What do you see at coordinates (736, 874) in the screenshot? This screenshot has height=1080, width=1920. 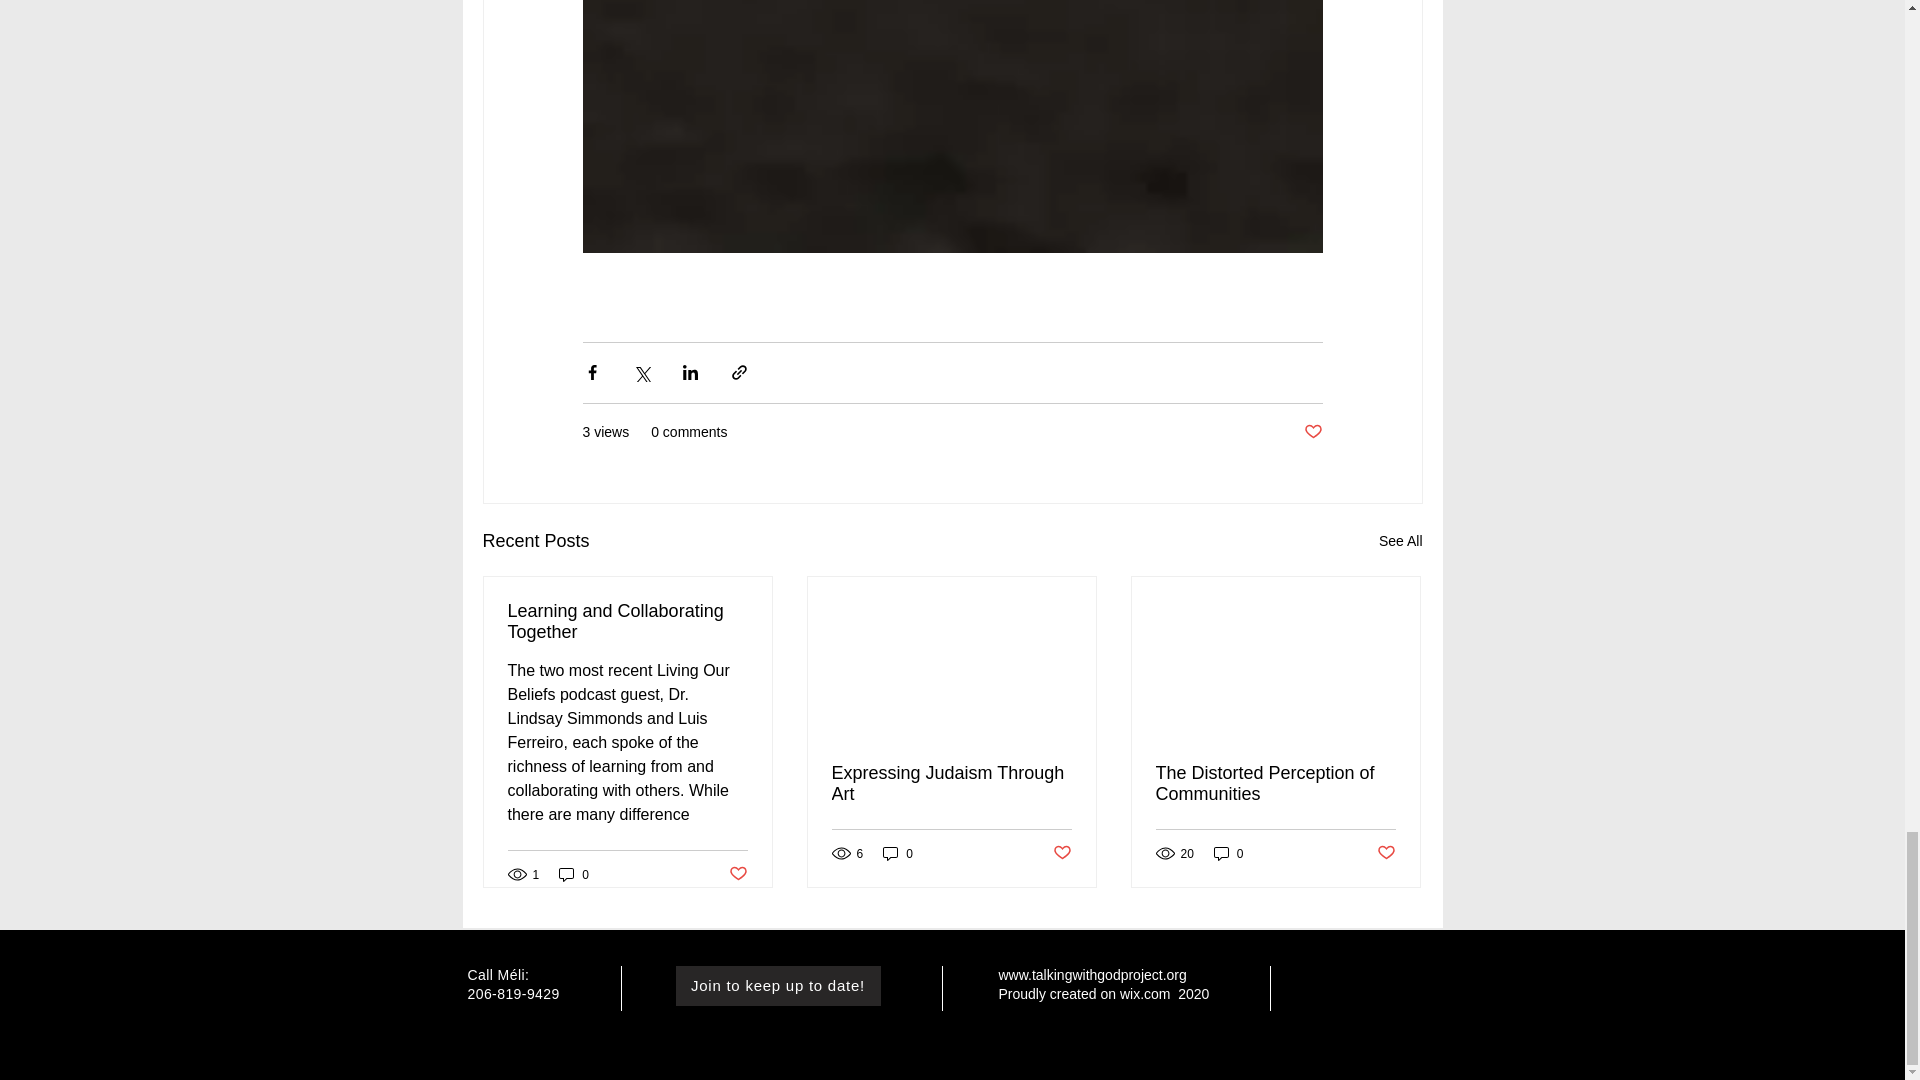 I see `Post not marked as liked` at bounding box center [736, 874].